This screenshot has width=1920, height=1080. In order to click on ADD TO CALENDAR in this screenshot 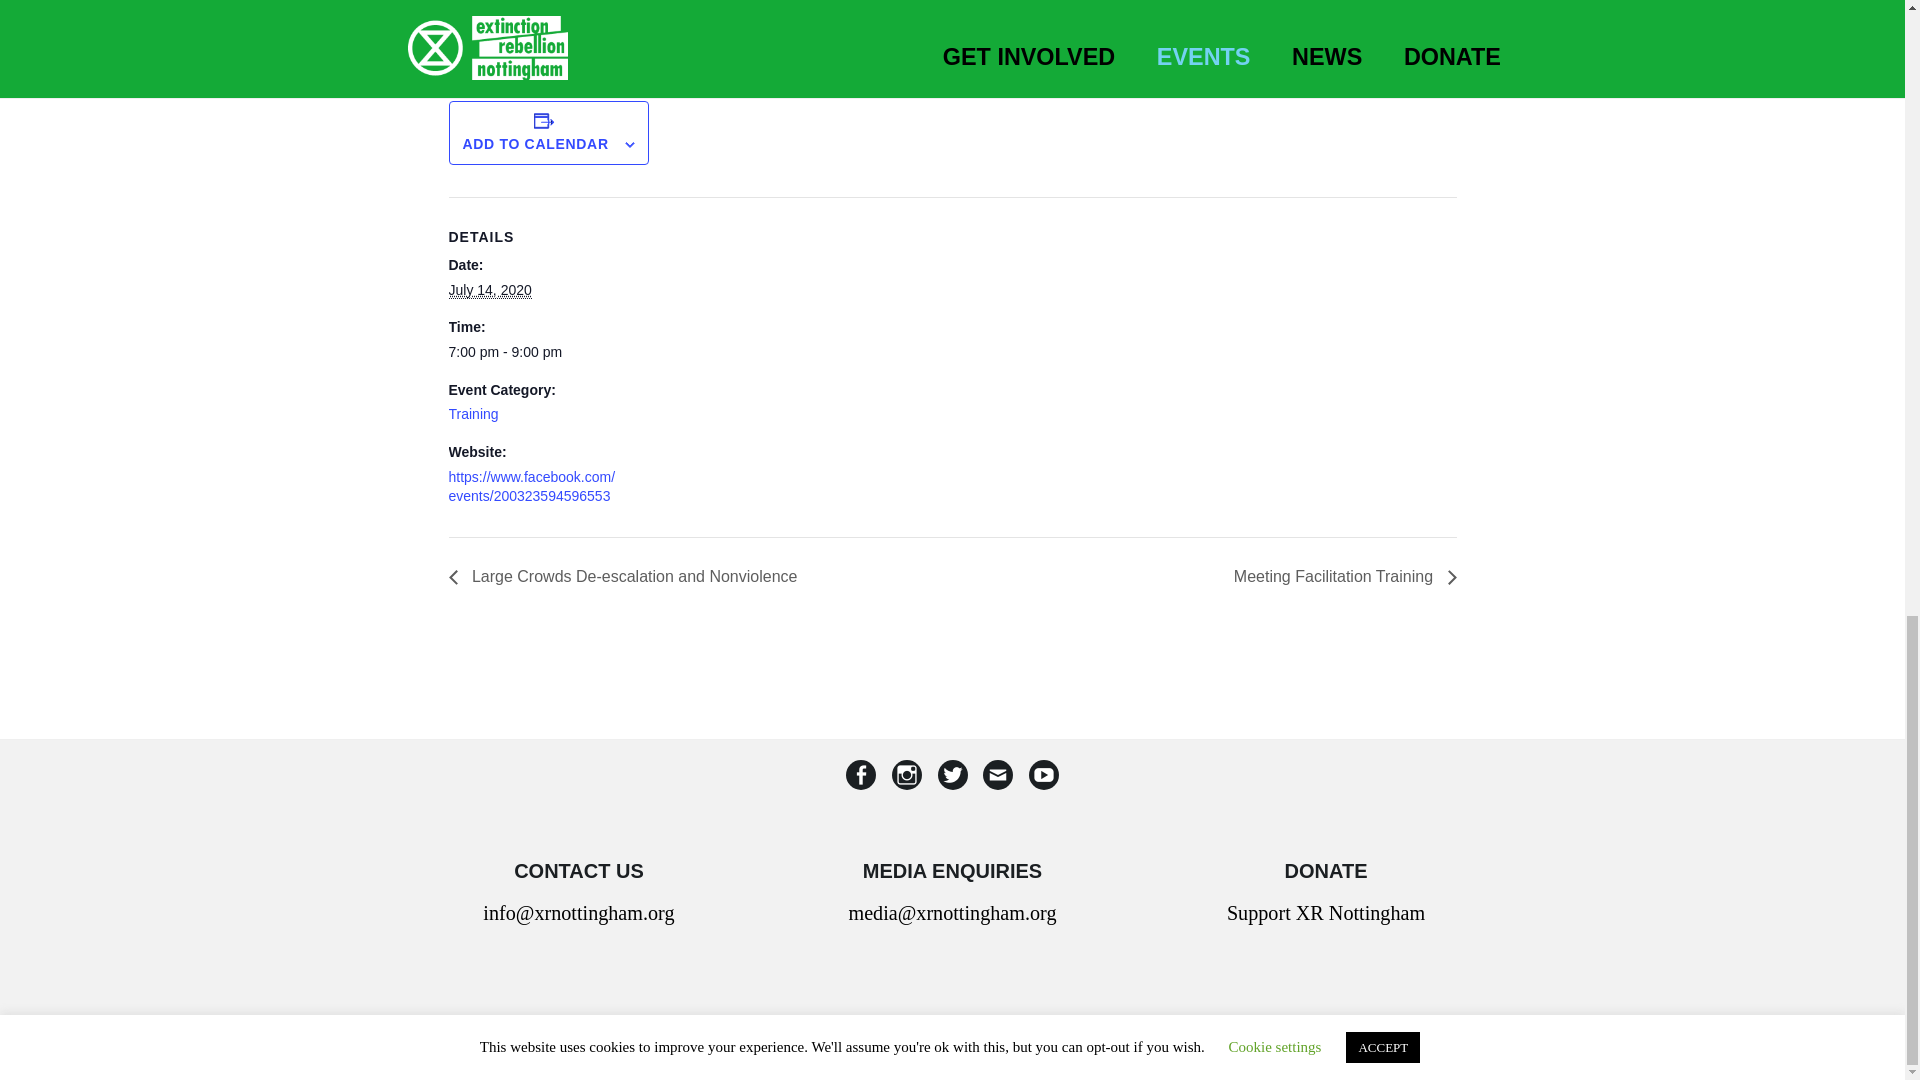, I will do `click(535, 144)`.